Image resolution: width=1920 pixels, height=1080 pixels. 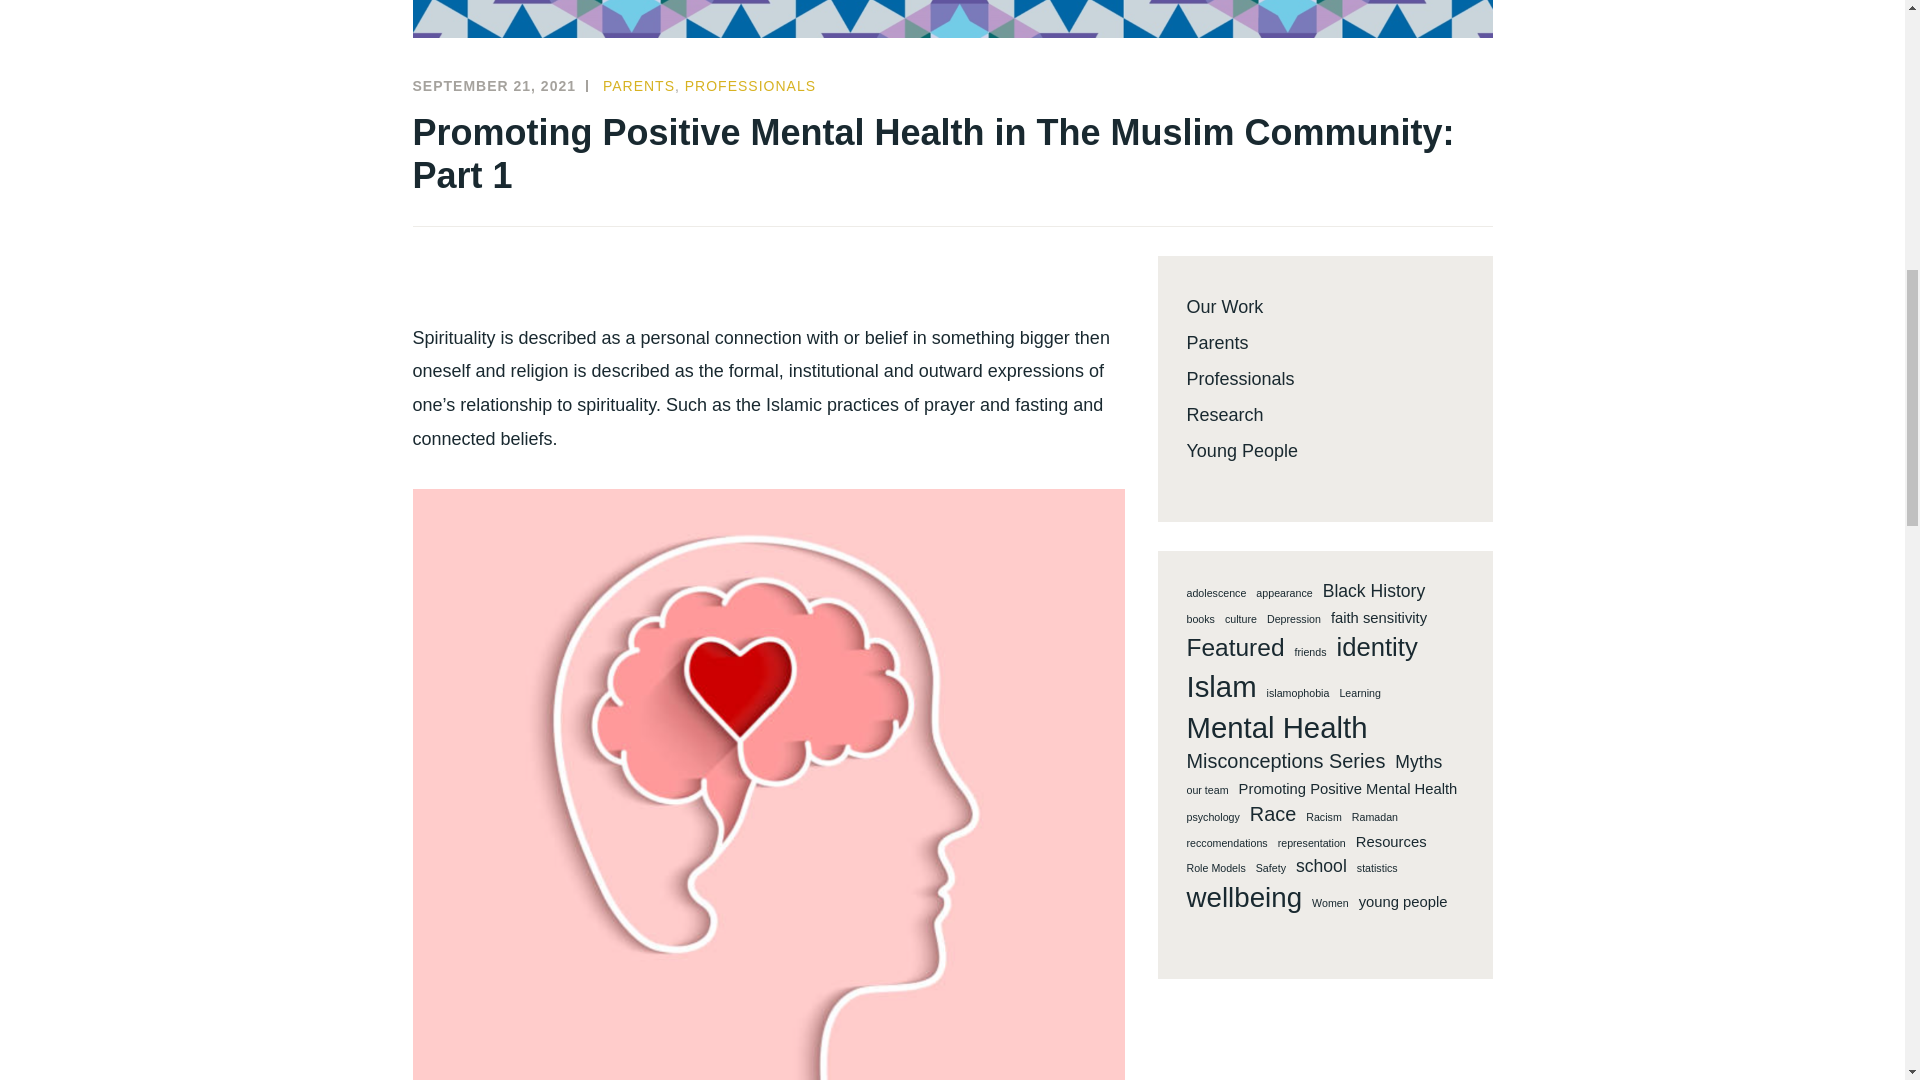 I want to click on adolescence, so click(x=1216, y=593).